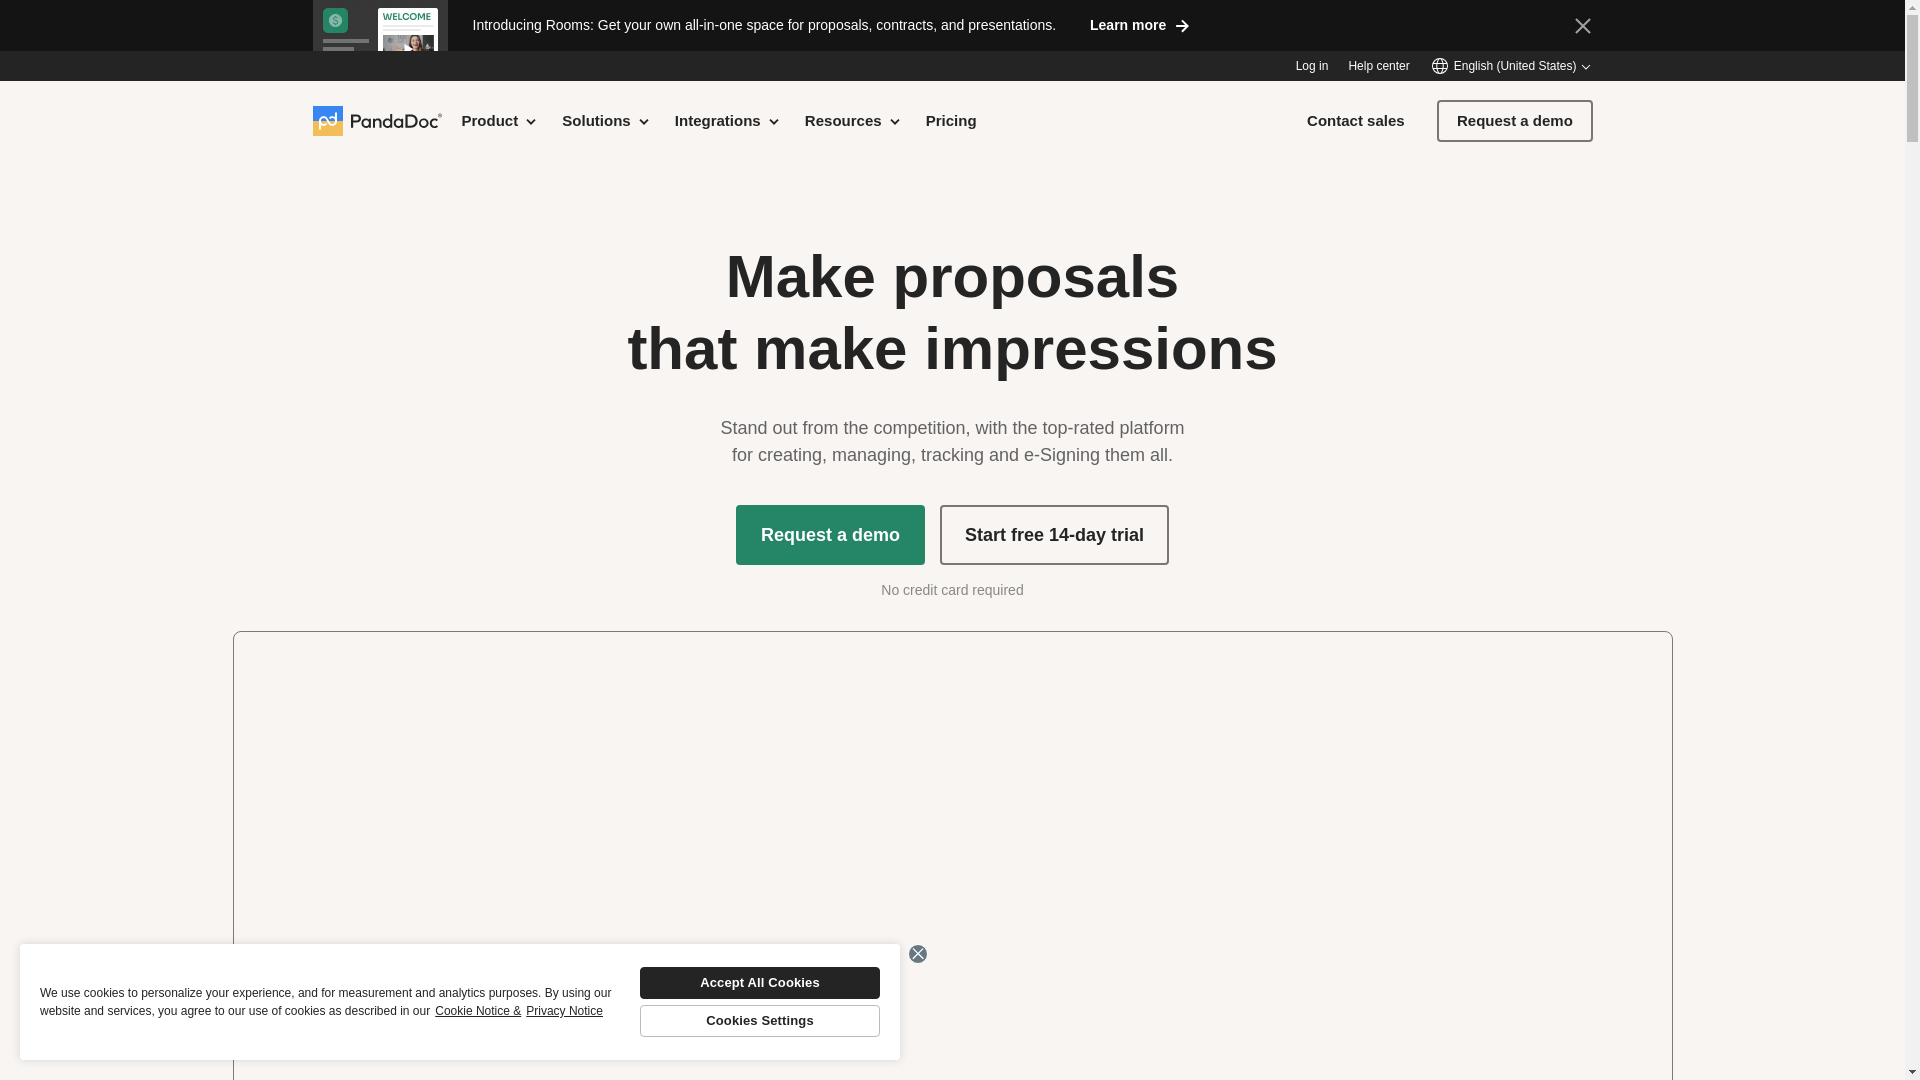 This screenshot has width=1920, height=1080. I want to click on Log in, so click(1312, 66).